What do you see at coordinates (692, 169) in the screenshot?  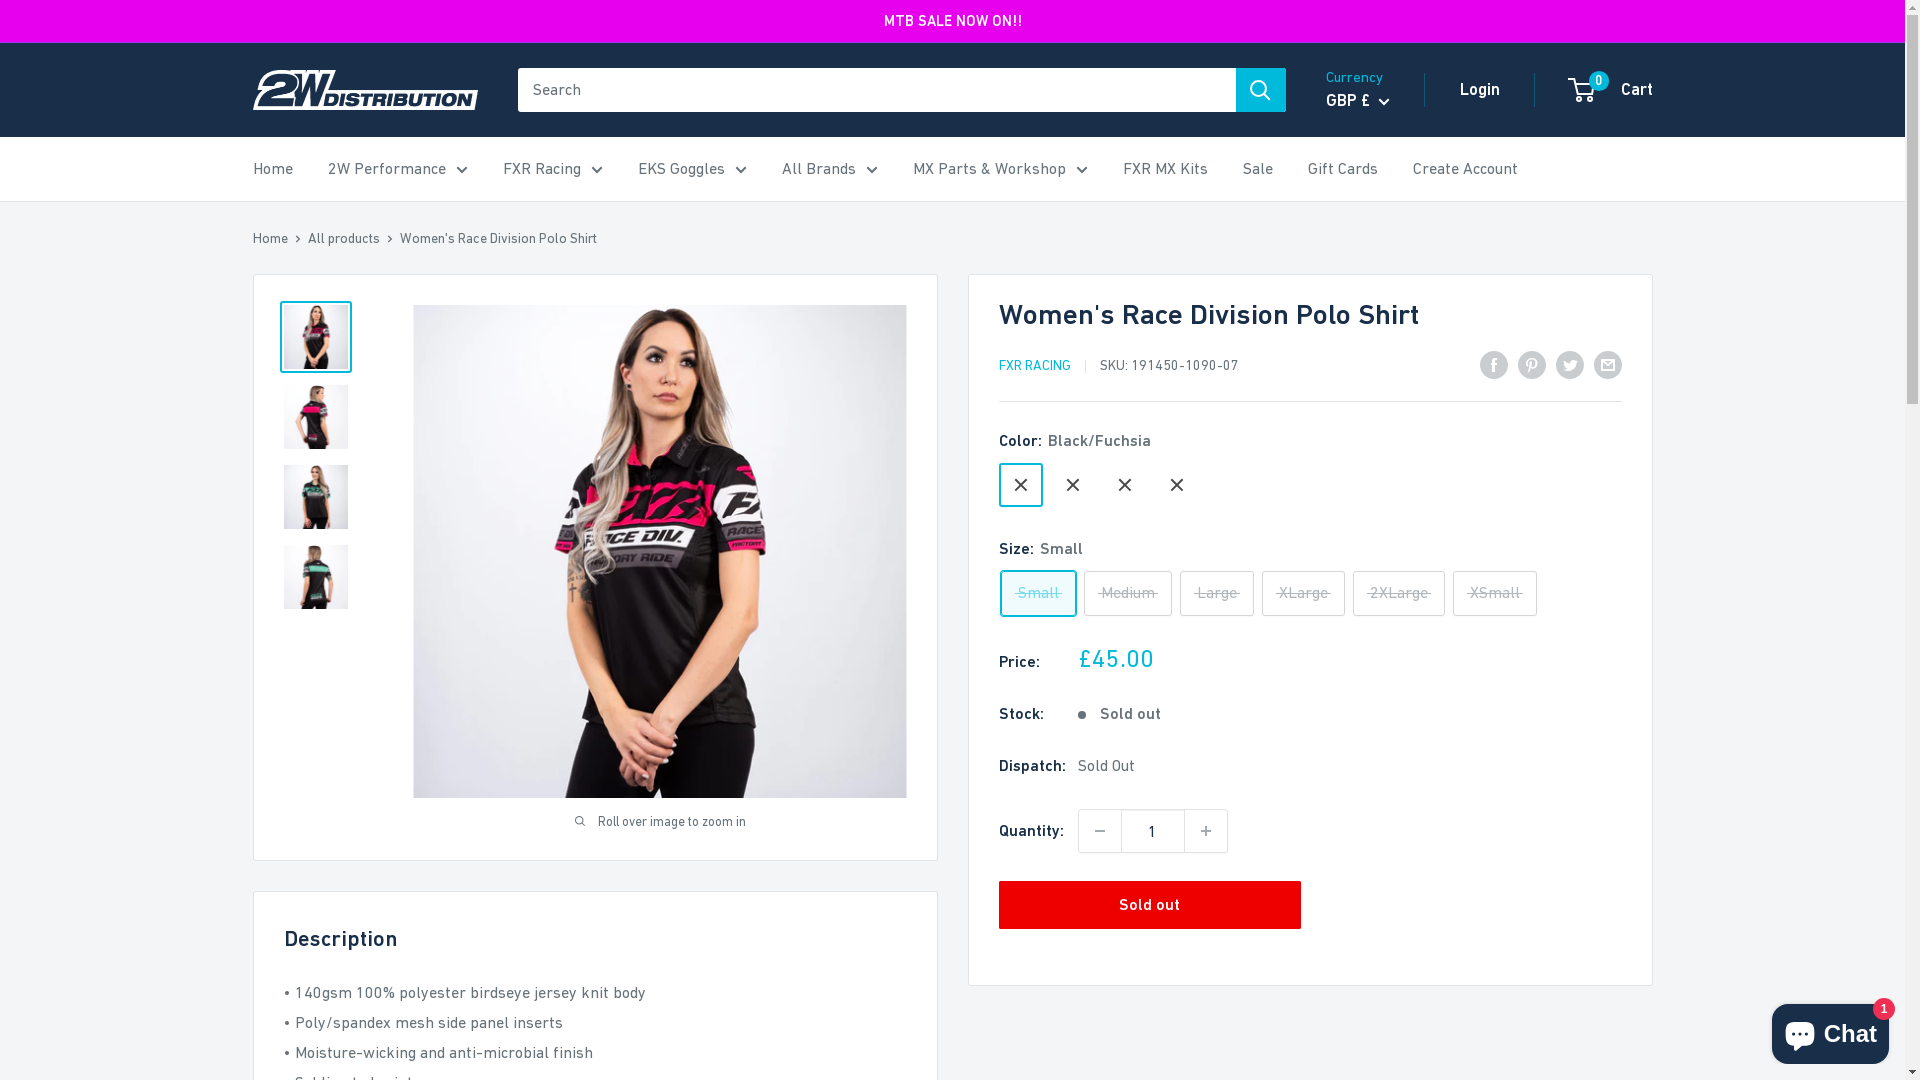 I see `EKS Goggles` at bounding box center [692, 169].